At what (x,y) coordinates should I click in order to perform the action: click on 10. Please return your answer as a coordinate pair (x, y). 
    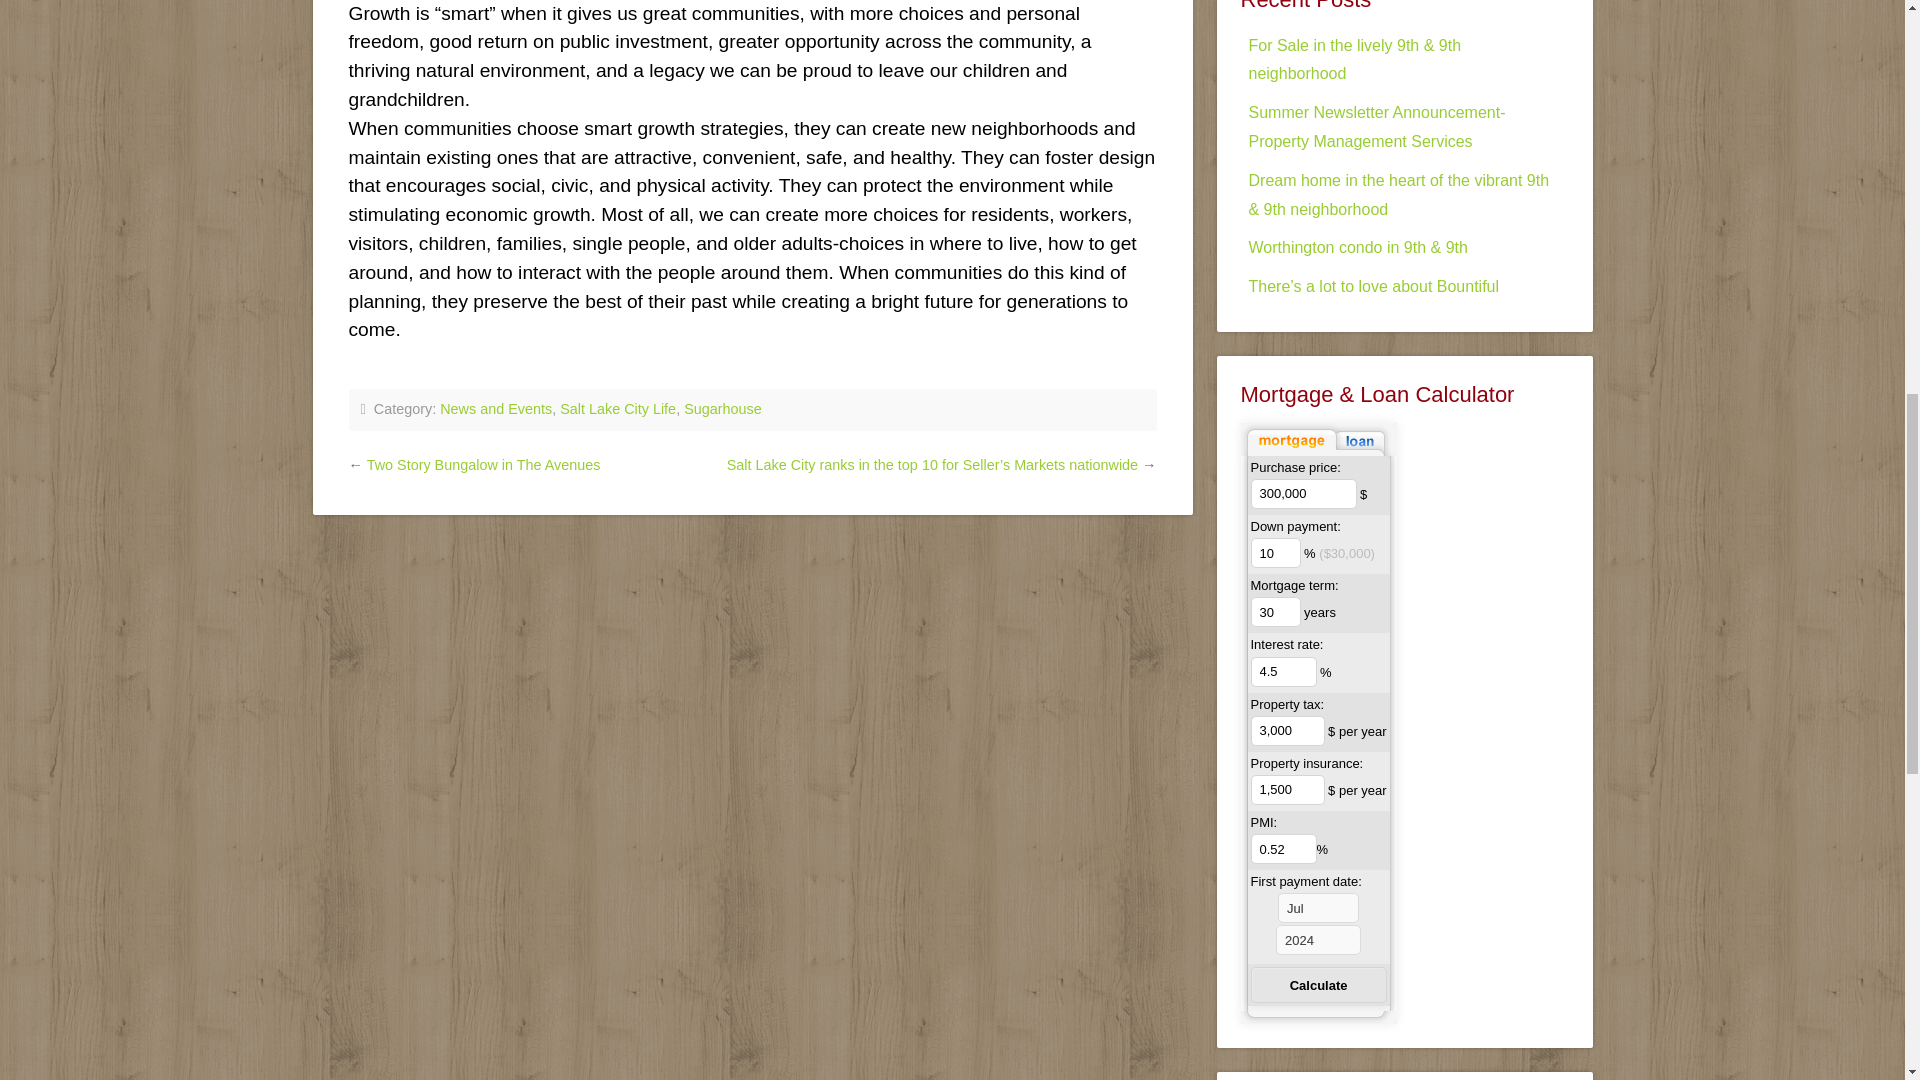
    Looking at the image, I should click on (1274, 552).